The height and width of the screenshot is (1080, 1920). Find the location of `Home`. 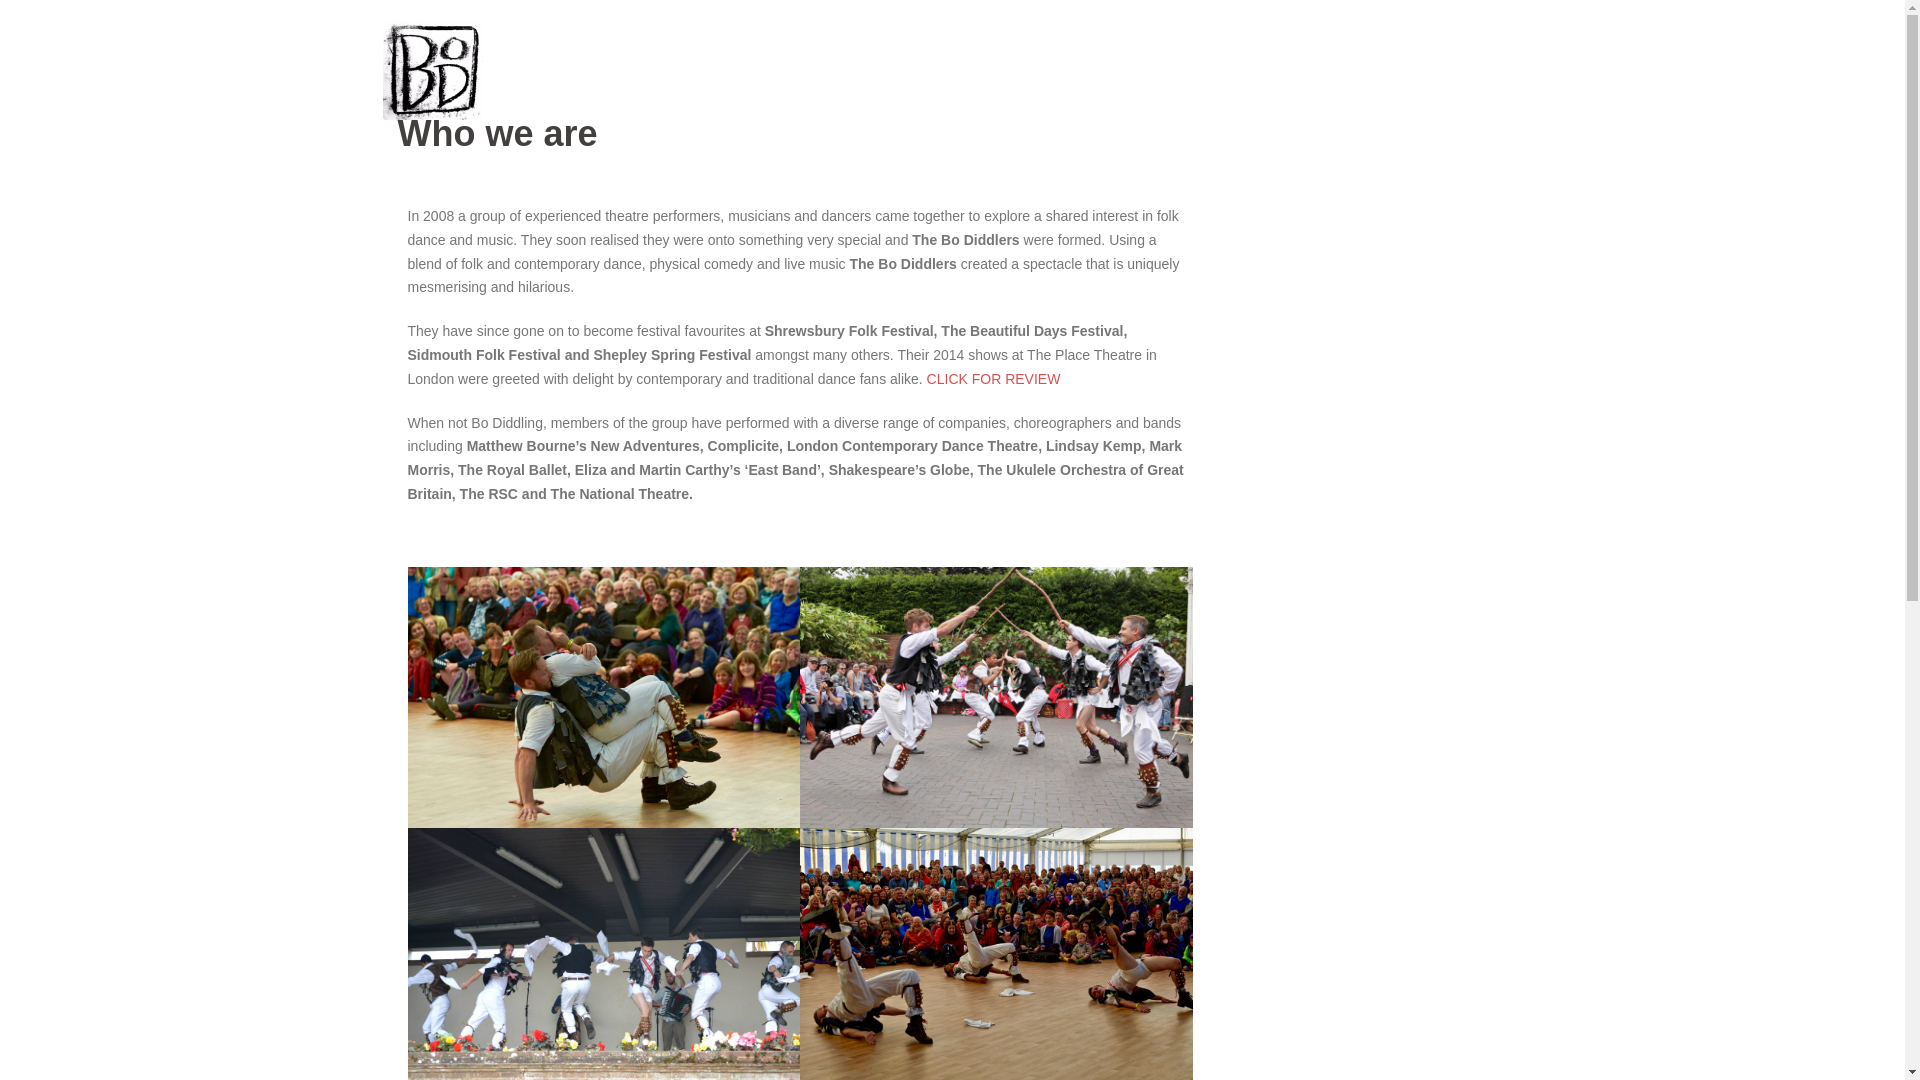

Home is located at coordinates (1150, 70).